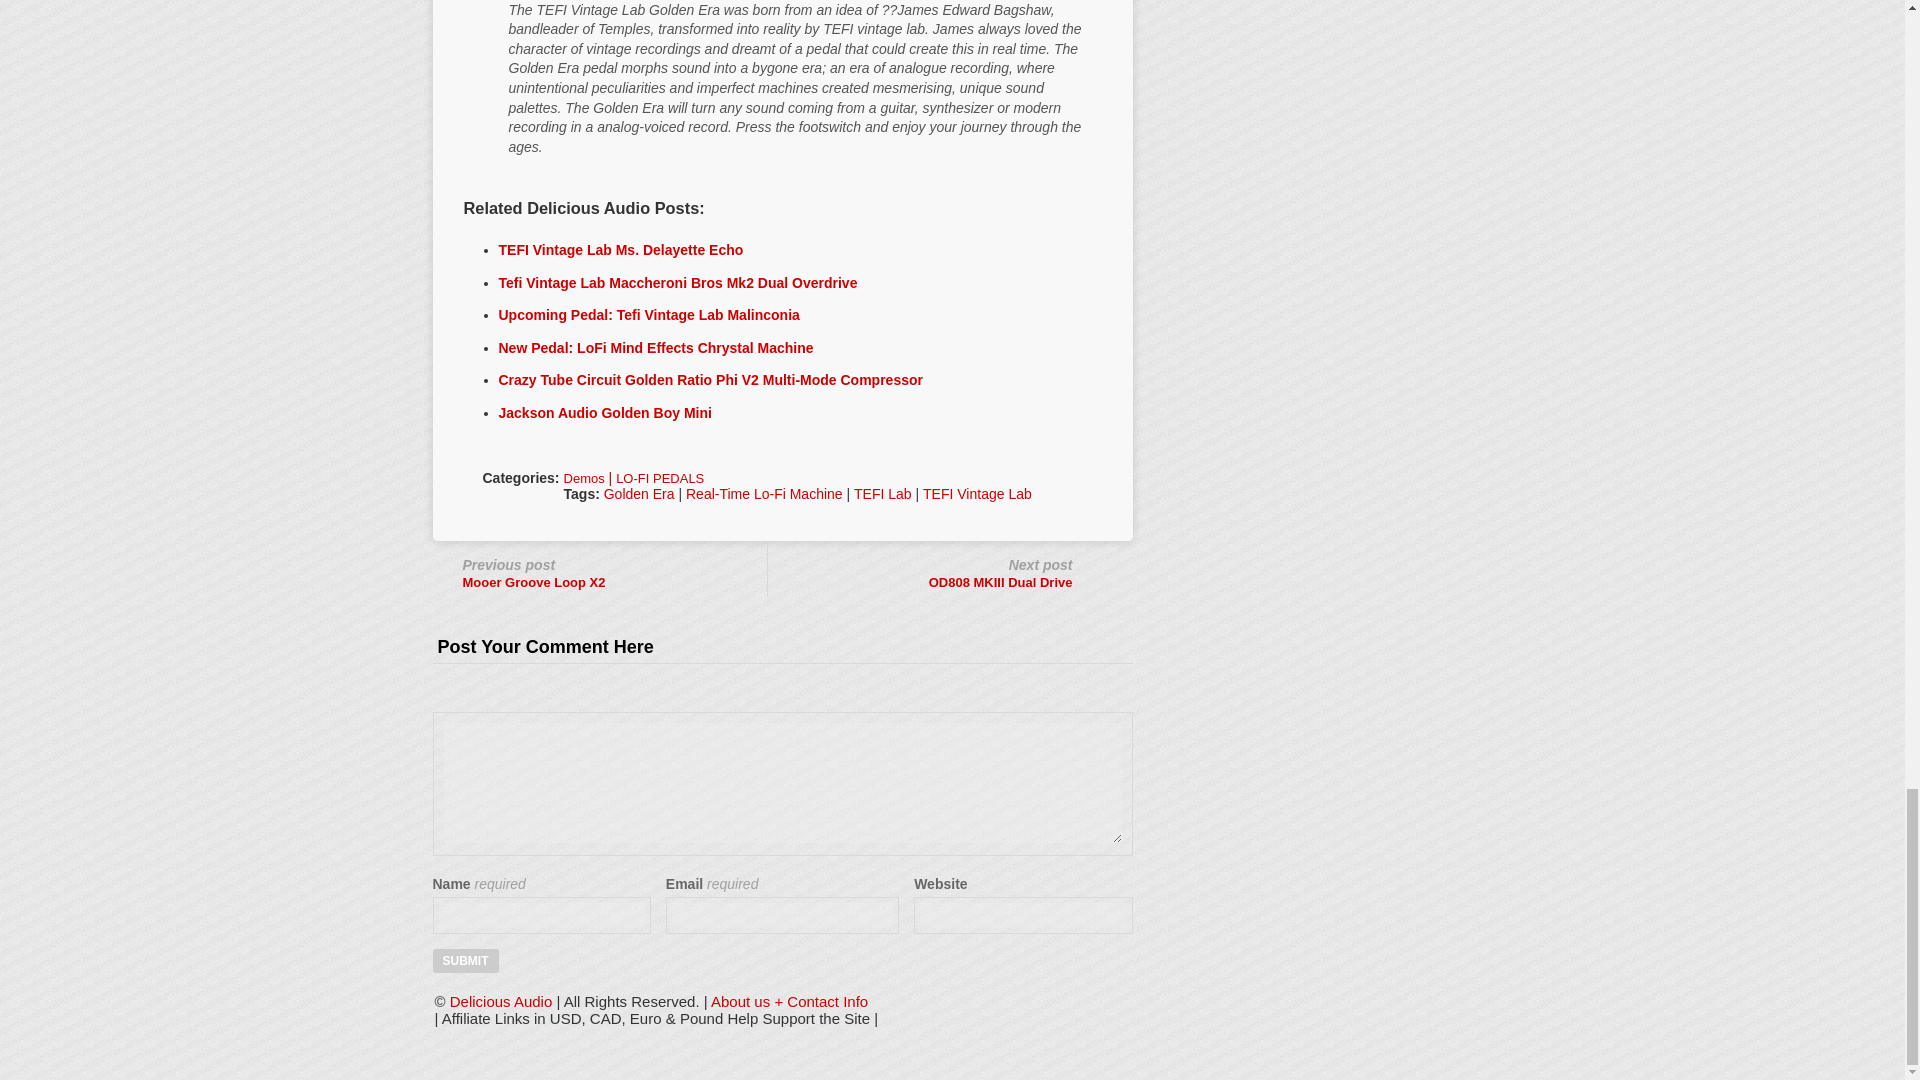 The image size is (1920, 1080). I want to click on View all posts tagged Real-Time Lo-Fi Machine, so click(764, 494).